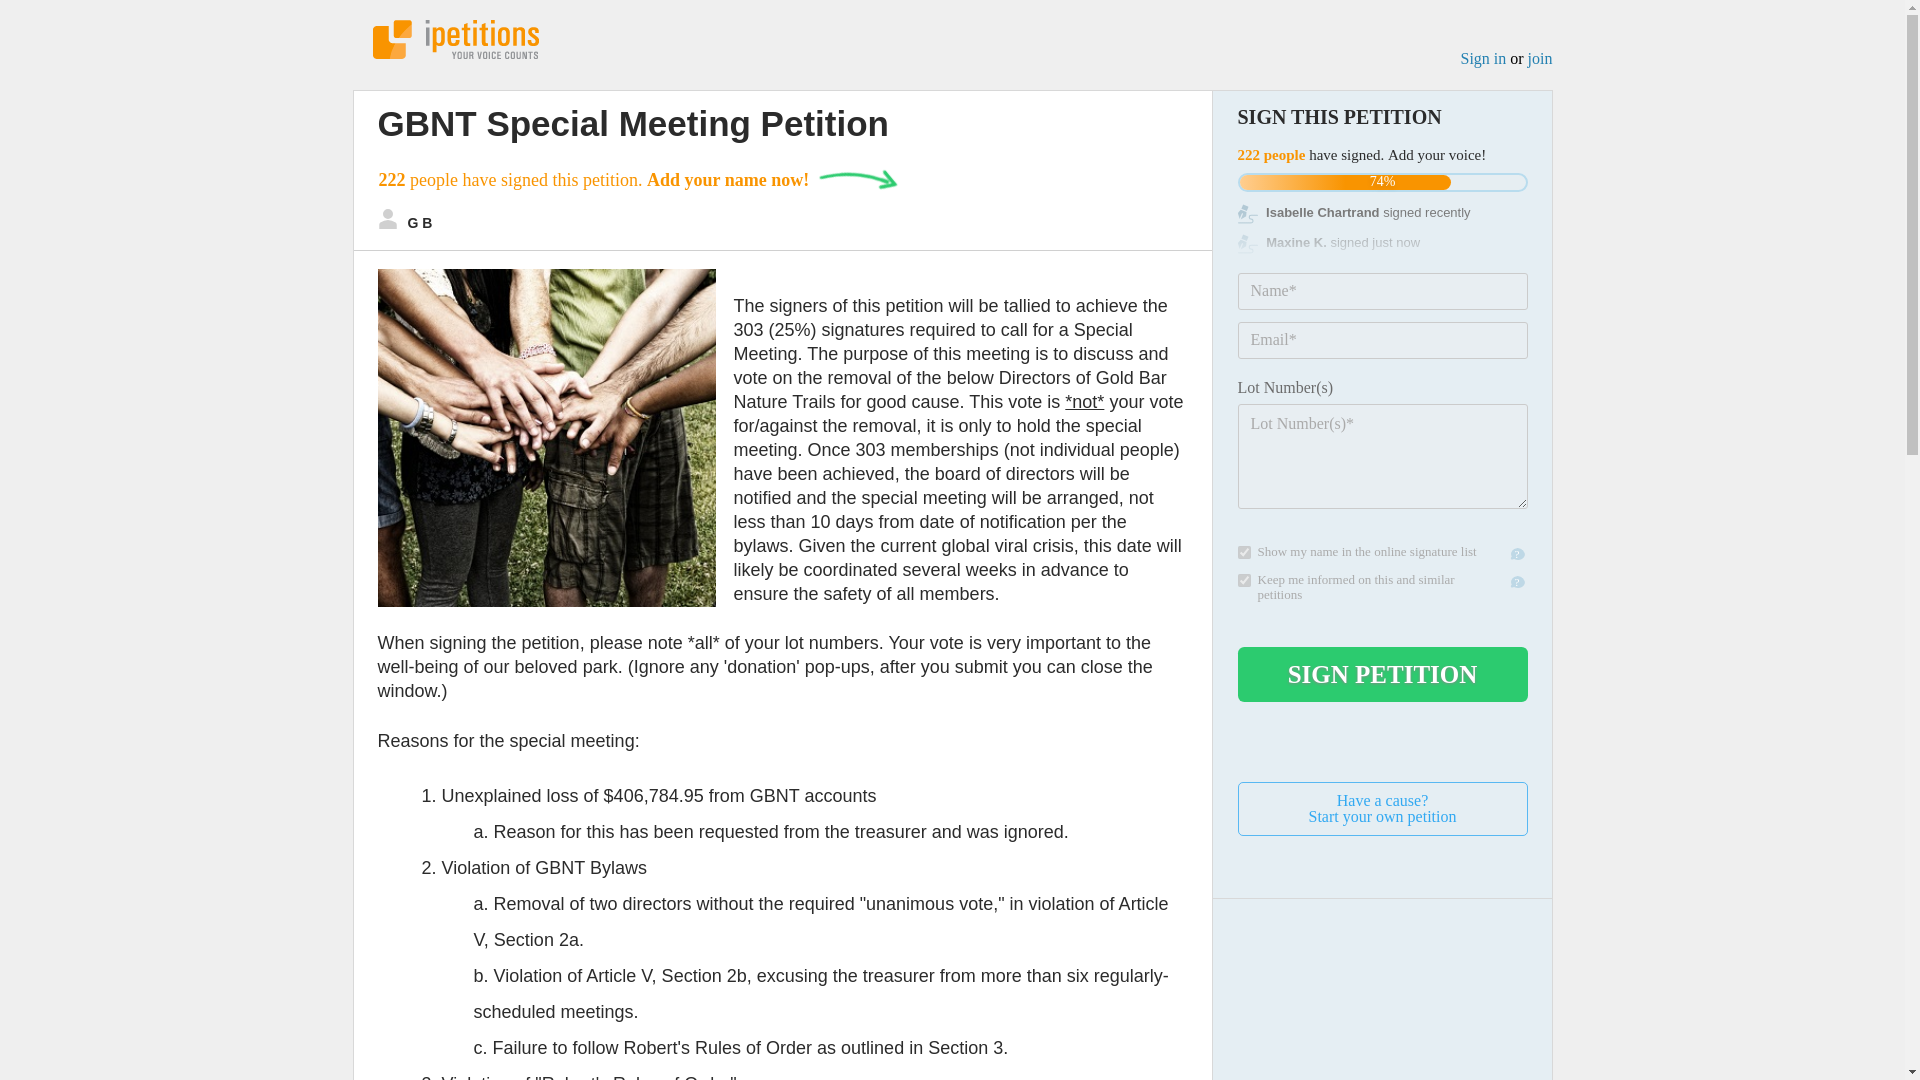 The height and width of the screenshot is (1080, 1920). What do you see at coordinates (1244, 580) in the screenshot?
I see `1` at bounding box center [1244, 580].